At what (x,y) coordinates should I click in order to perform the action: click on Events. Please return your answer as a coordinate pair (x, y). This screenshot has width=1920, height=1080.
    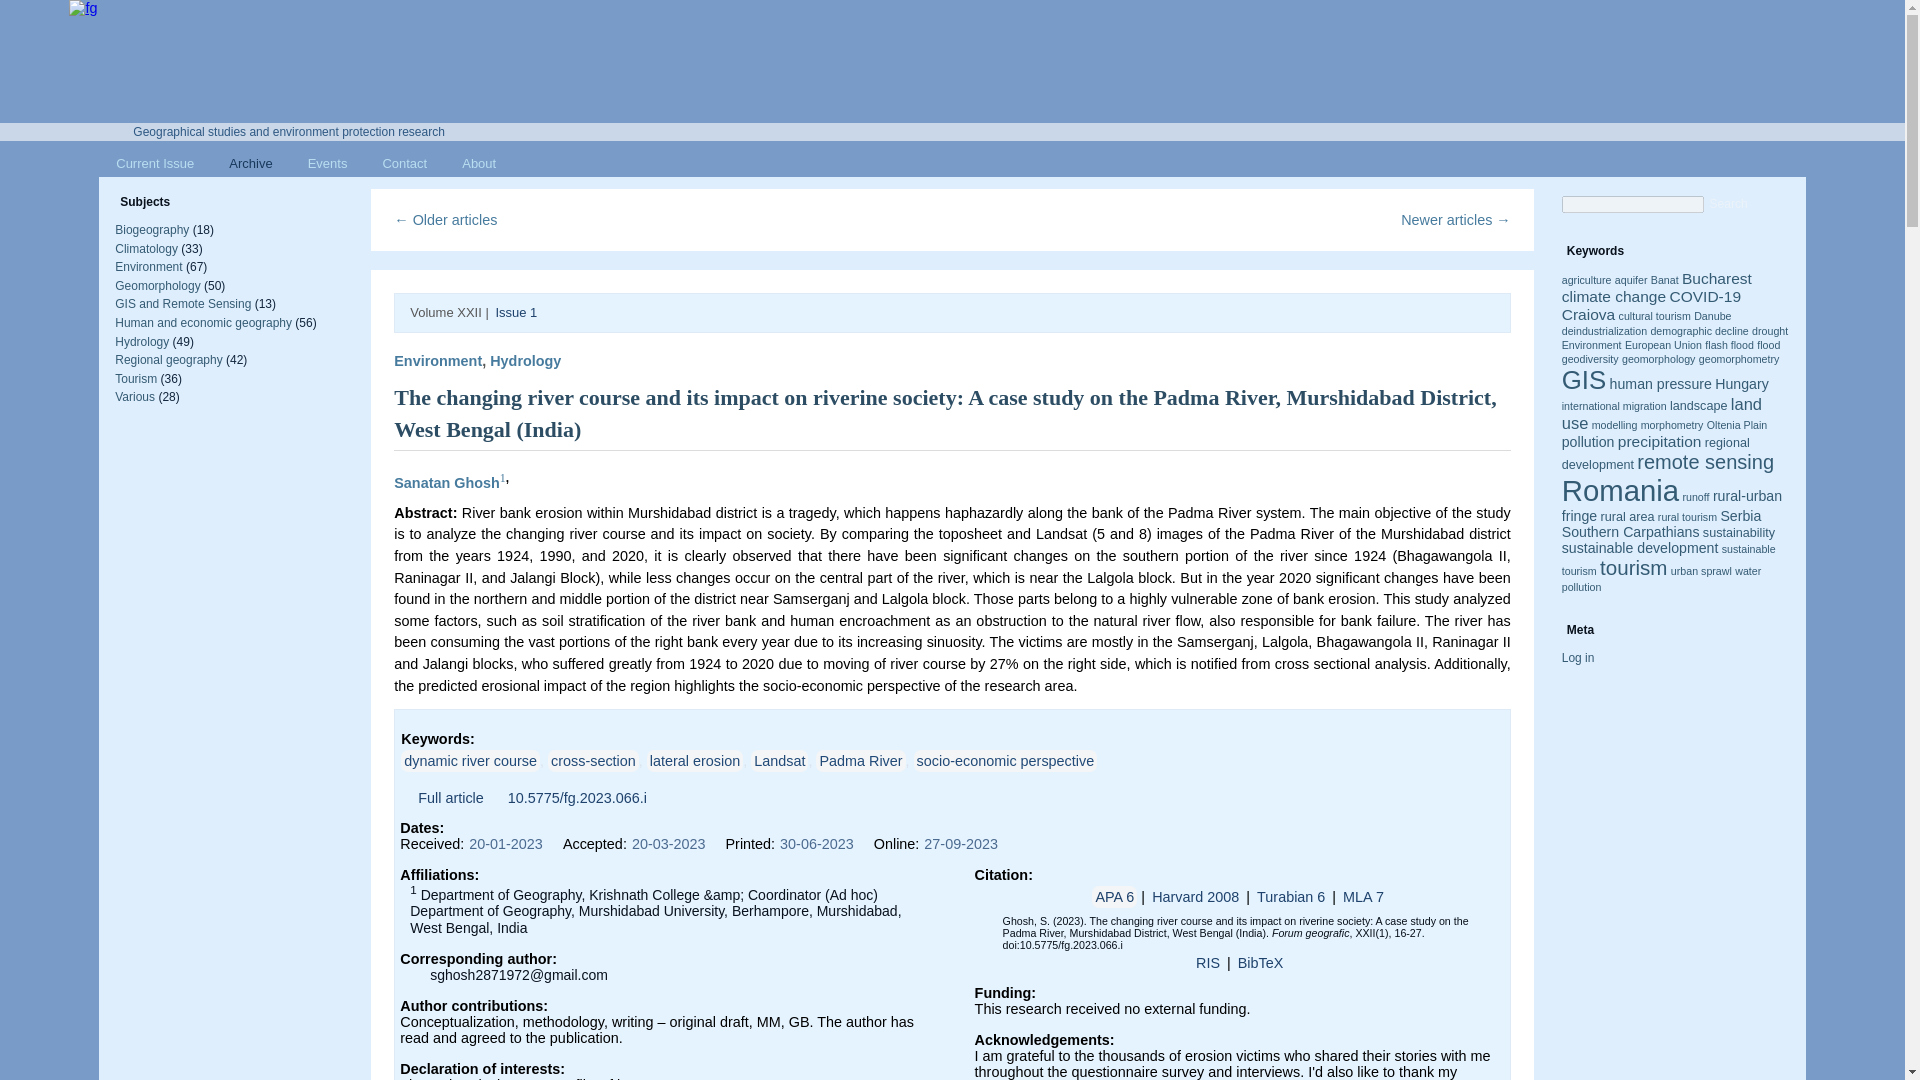
    Looking at the image, I should click on (328, 164).